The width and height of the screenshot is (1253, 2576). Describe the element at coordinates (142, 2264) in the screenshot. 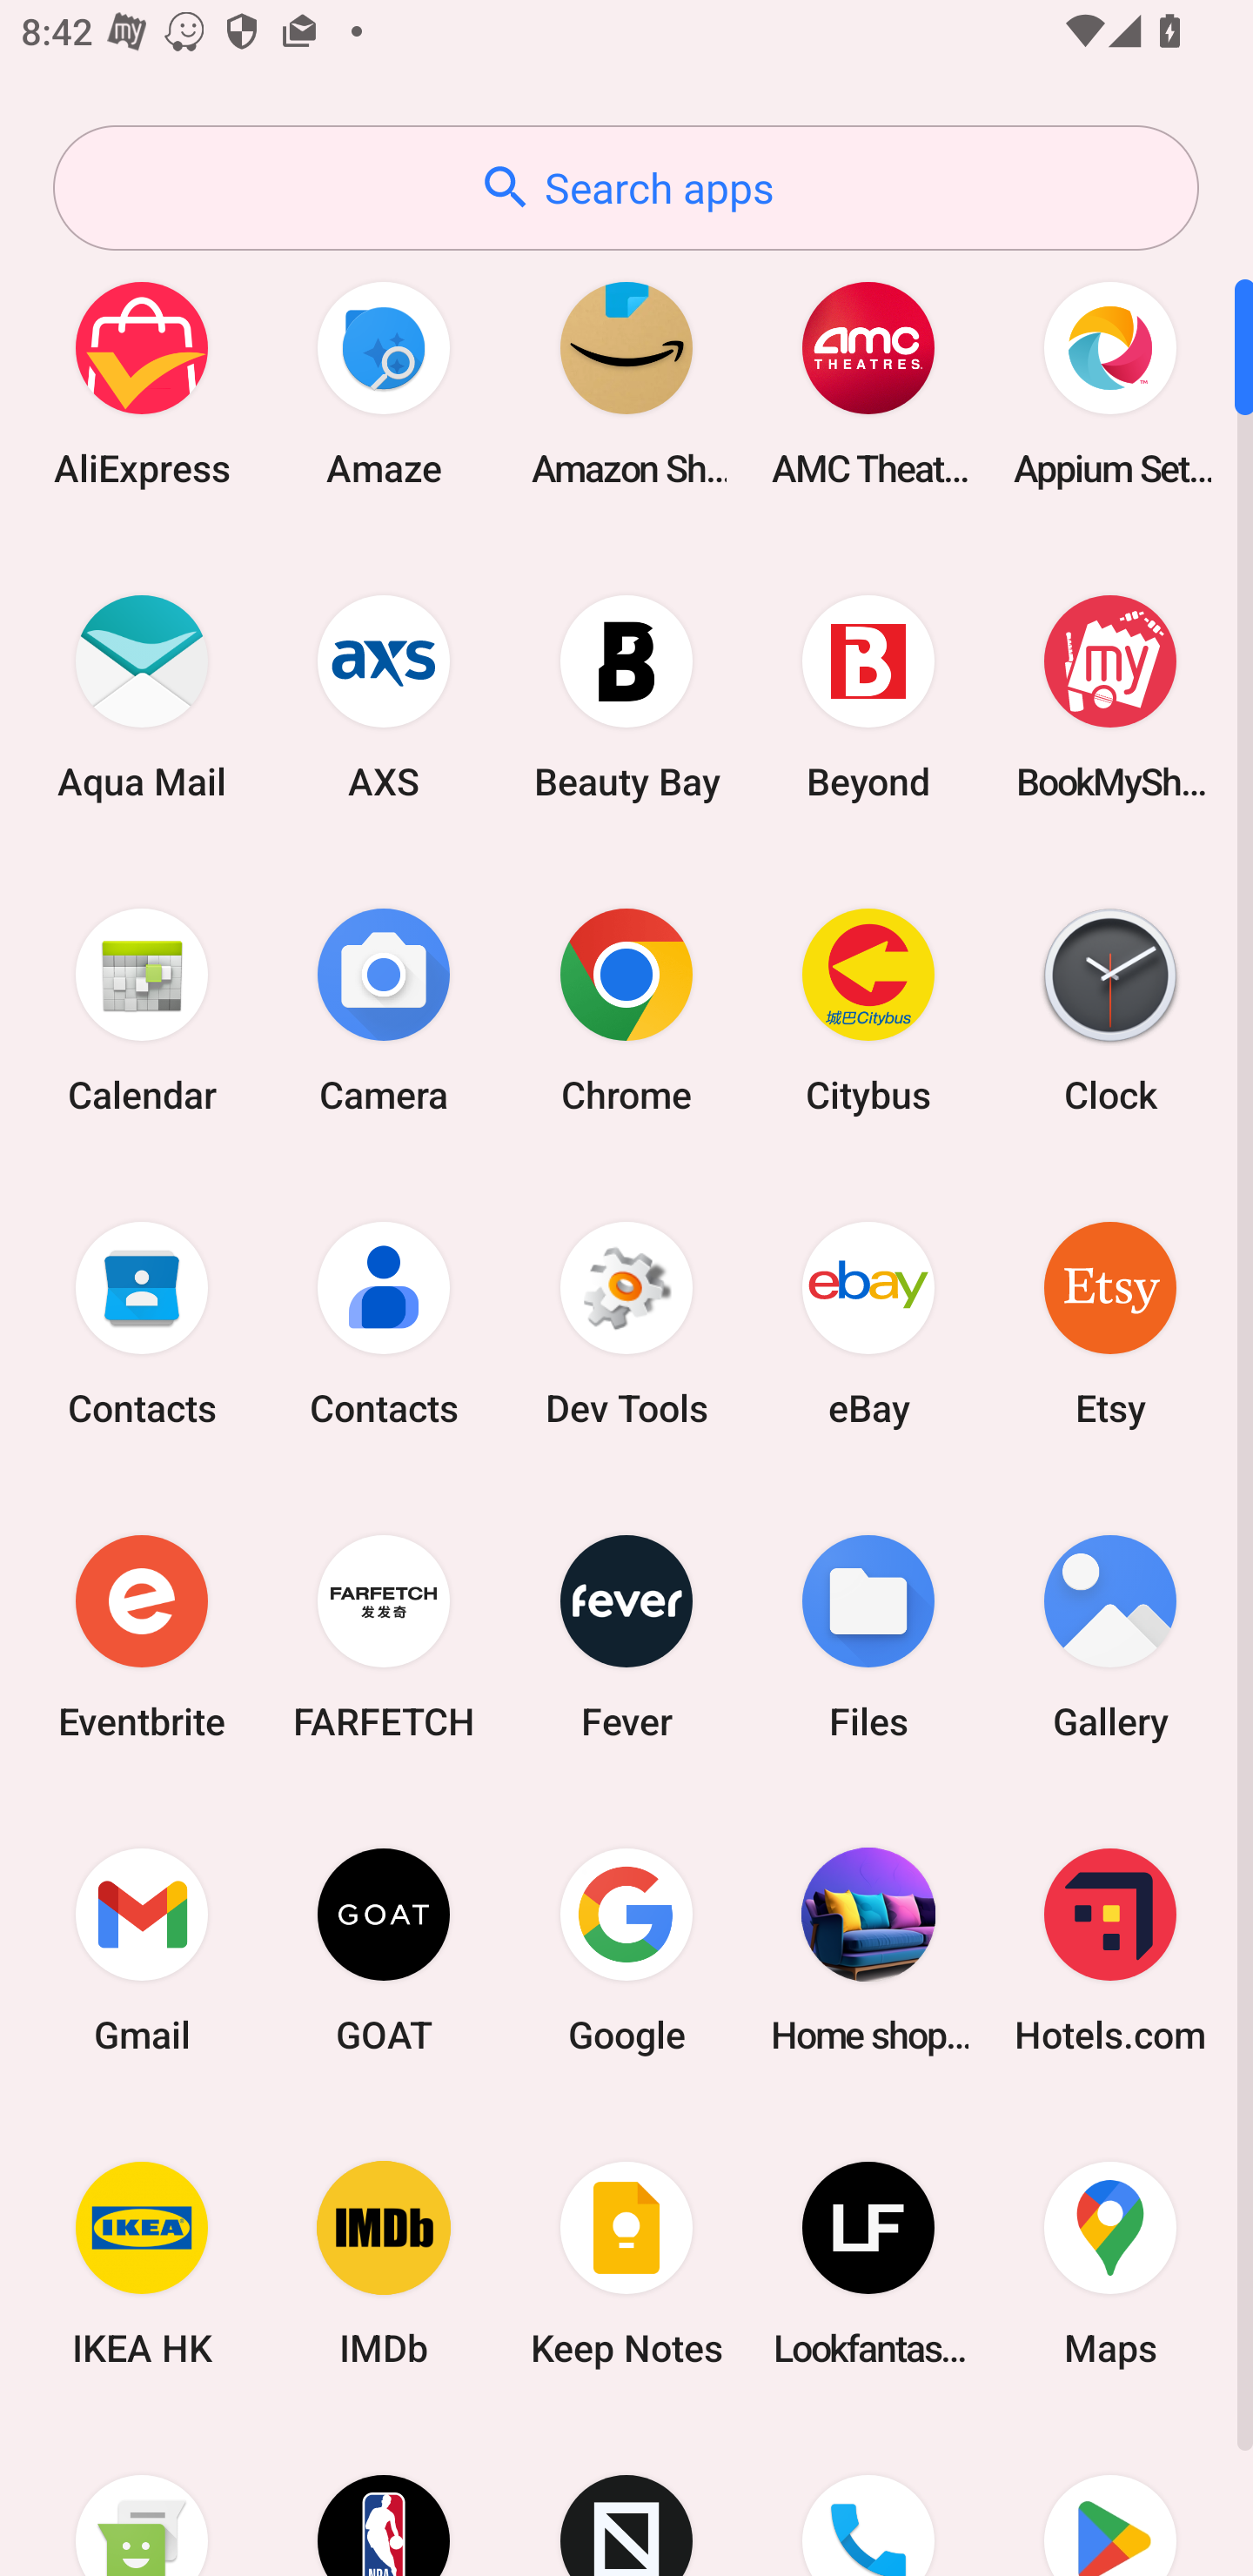

I see `IKEA HK` at that location.